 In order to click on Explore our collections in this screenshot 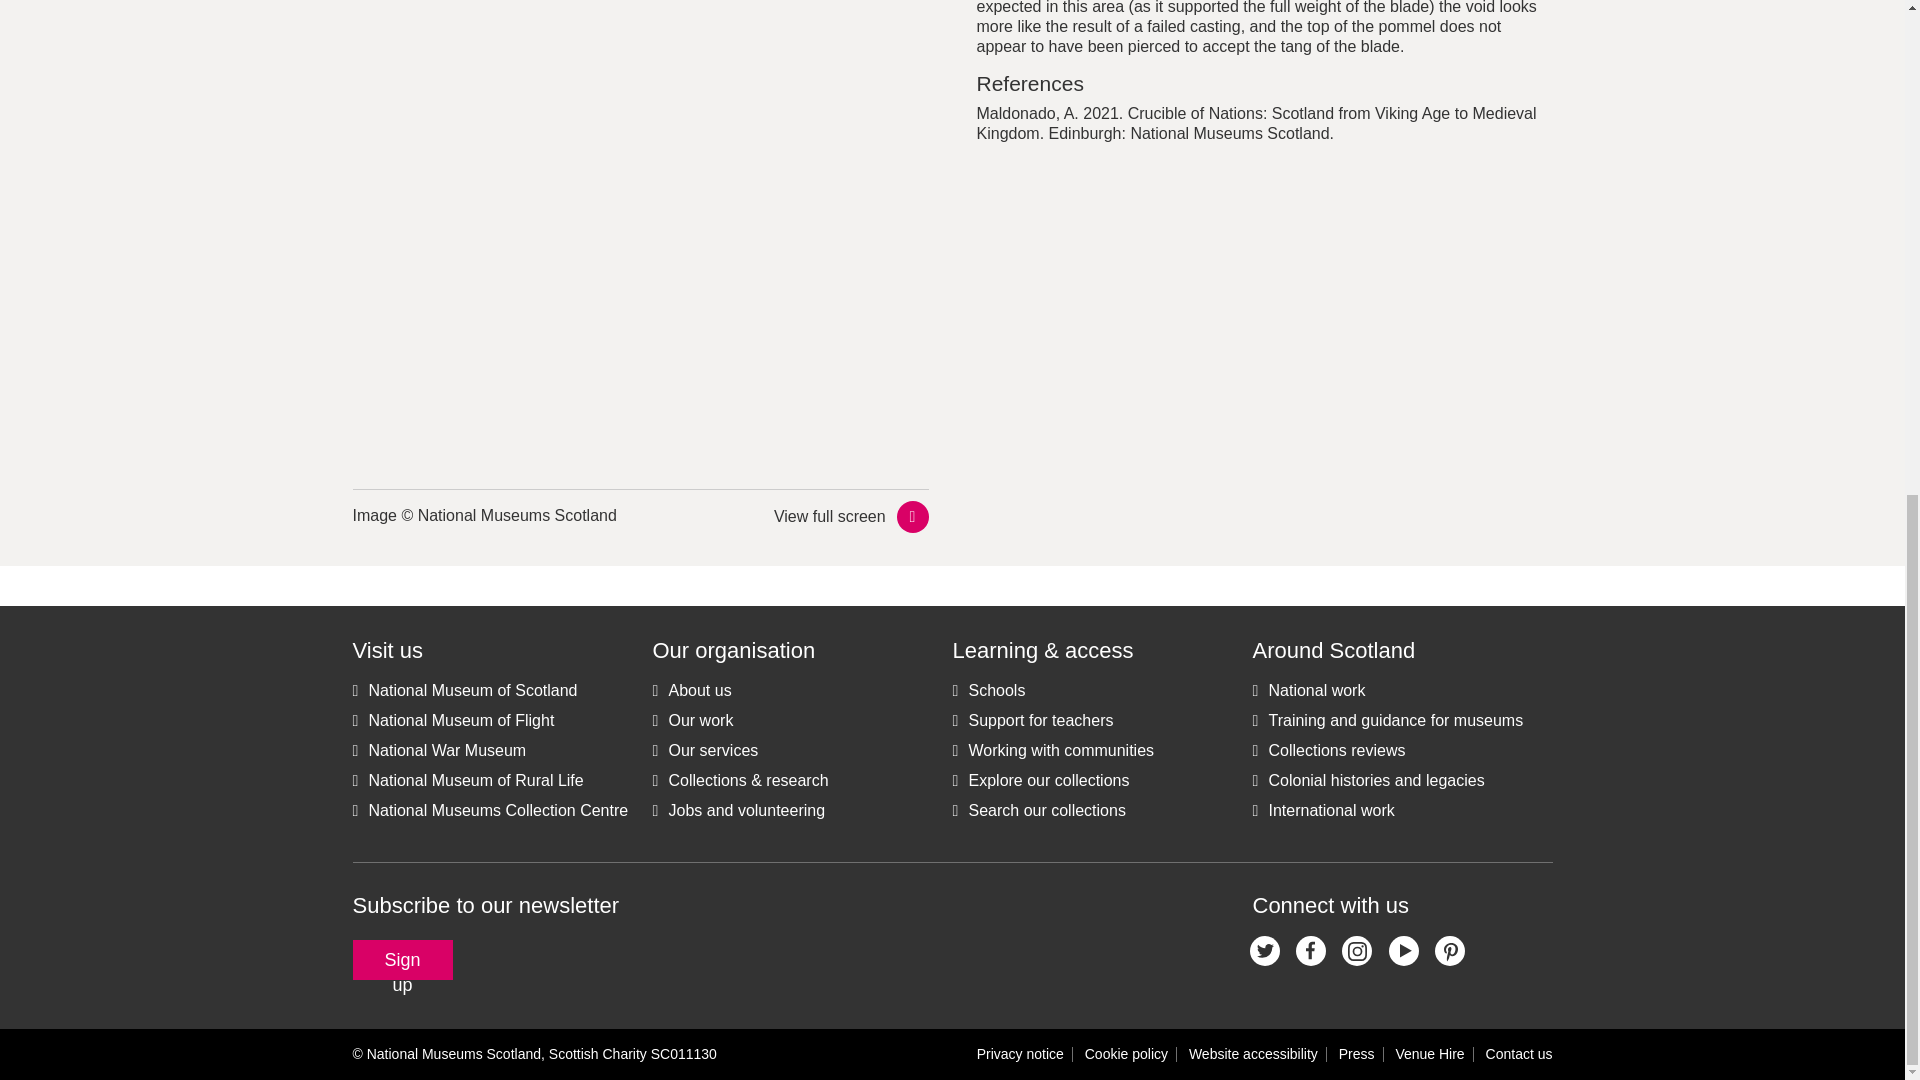, I will do `click(1040, 780)`.